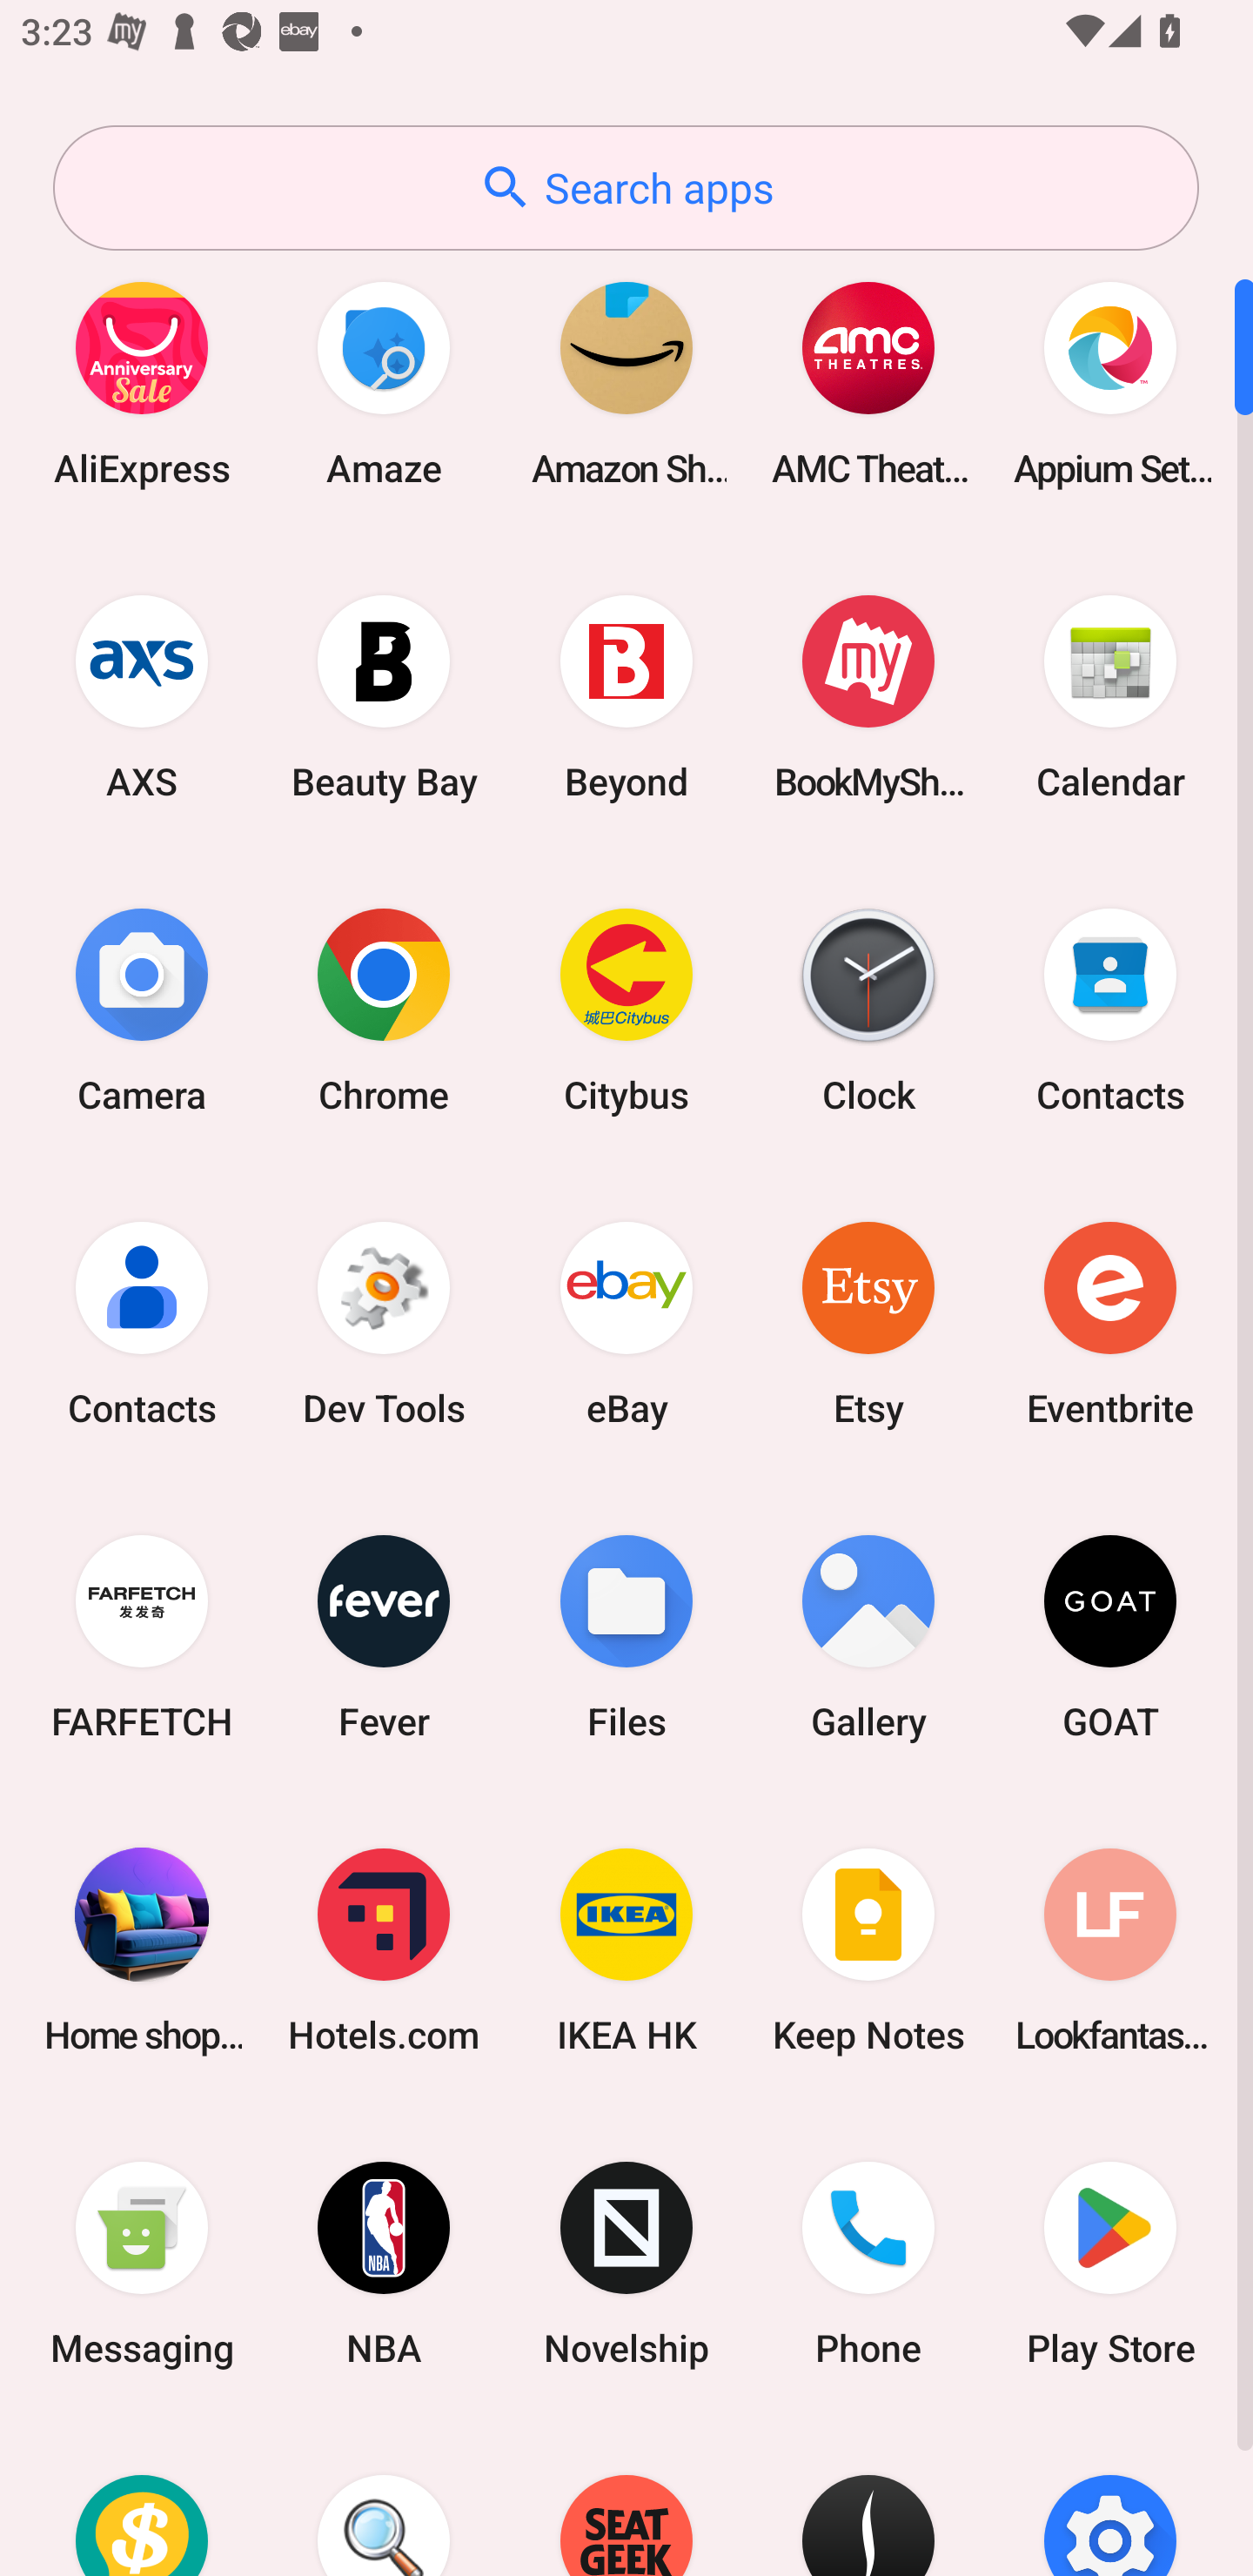 The image size is (1253, 2576). What do you see at coordinates (142, 1010) in the screenshot?
I see `Camera` at bounding box center [142, 1010].